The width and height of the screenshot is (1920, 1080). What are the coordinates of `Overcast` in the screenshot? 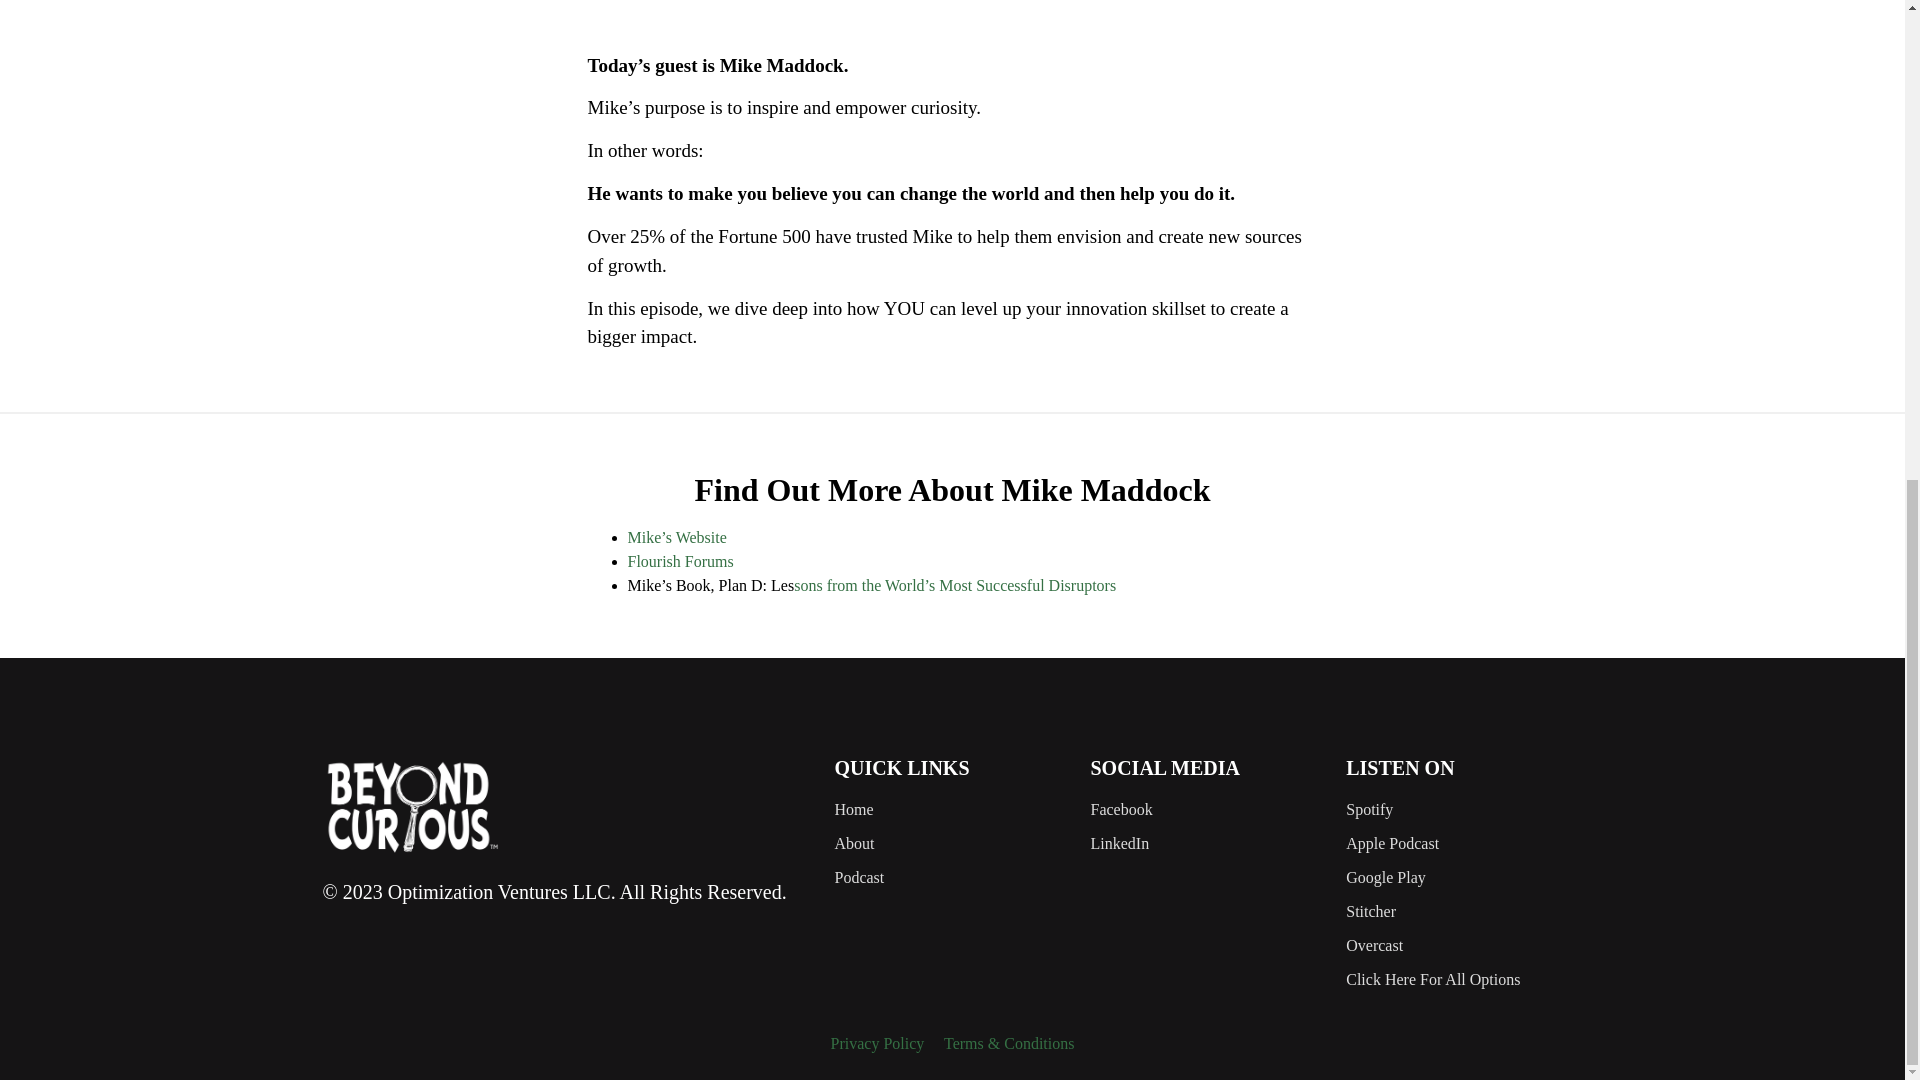 It's located at (1464, 946).